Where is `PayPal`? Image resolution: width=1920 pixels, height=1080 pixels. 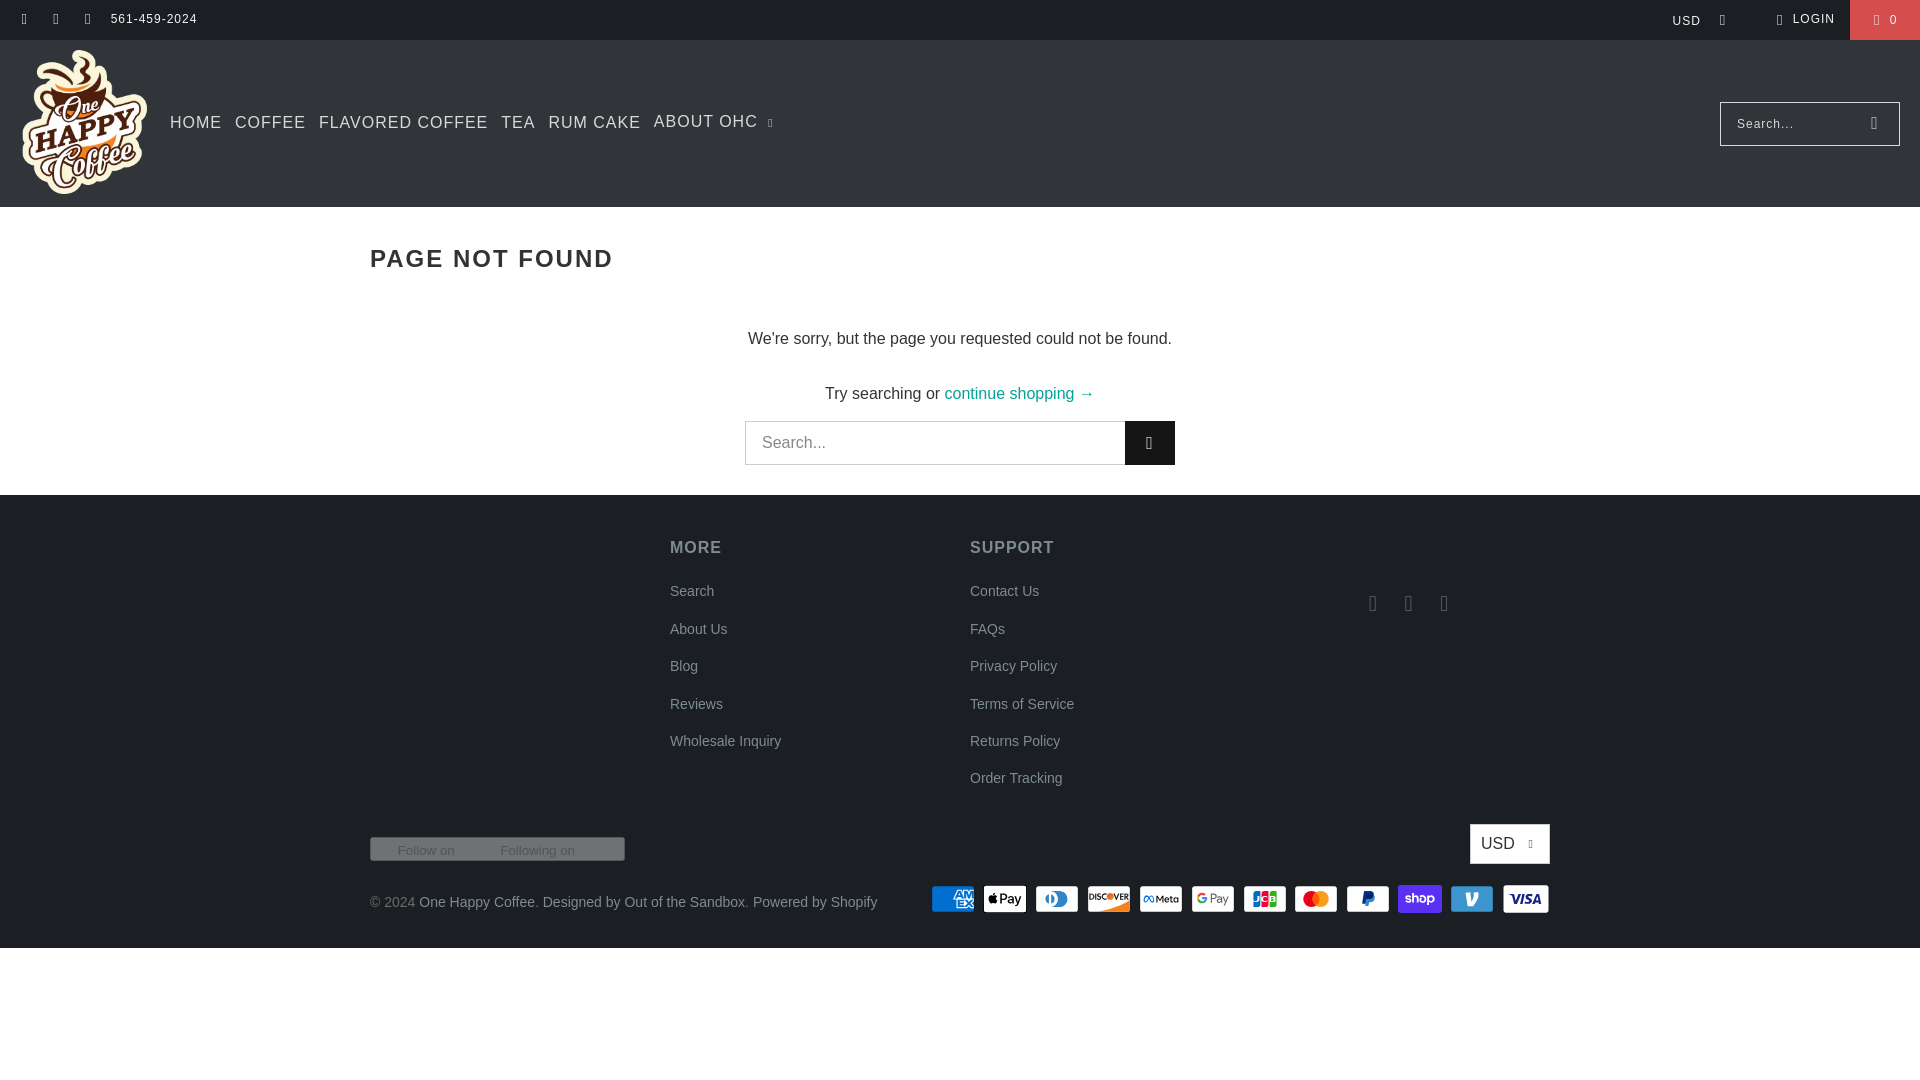 PayPal is located at coordinates (1369, 898).